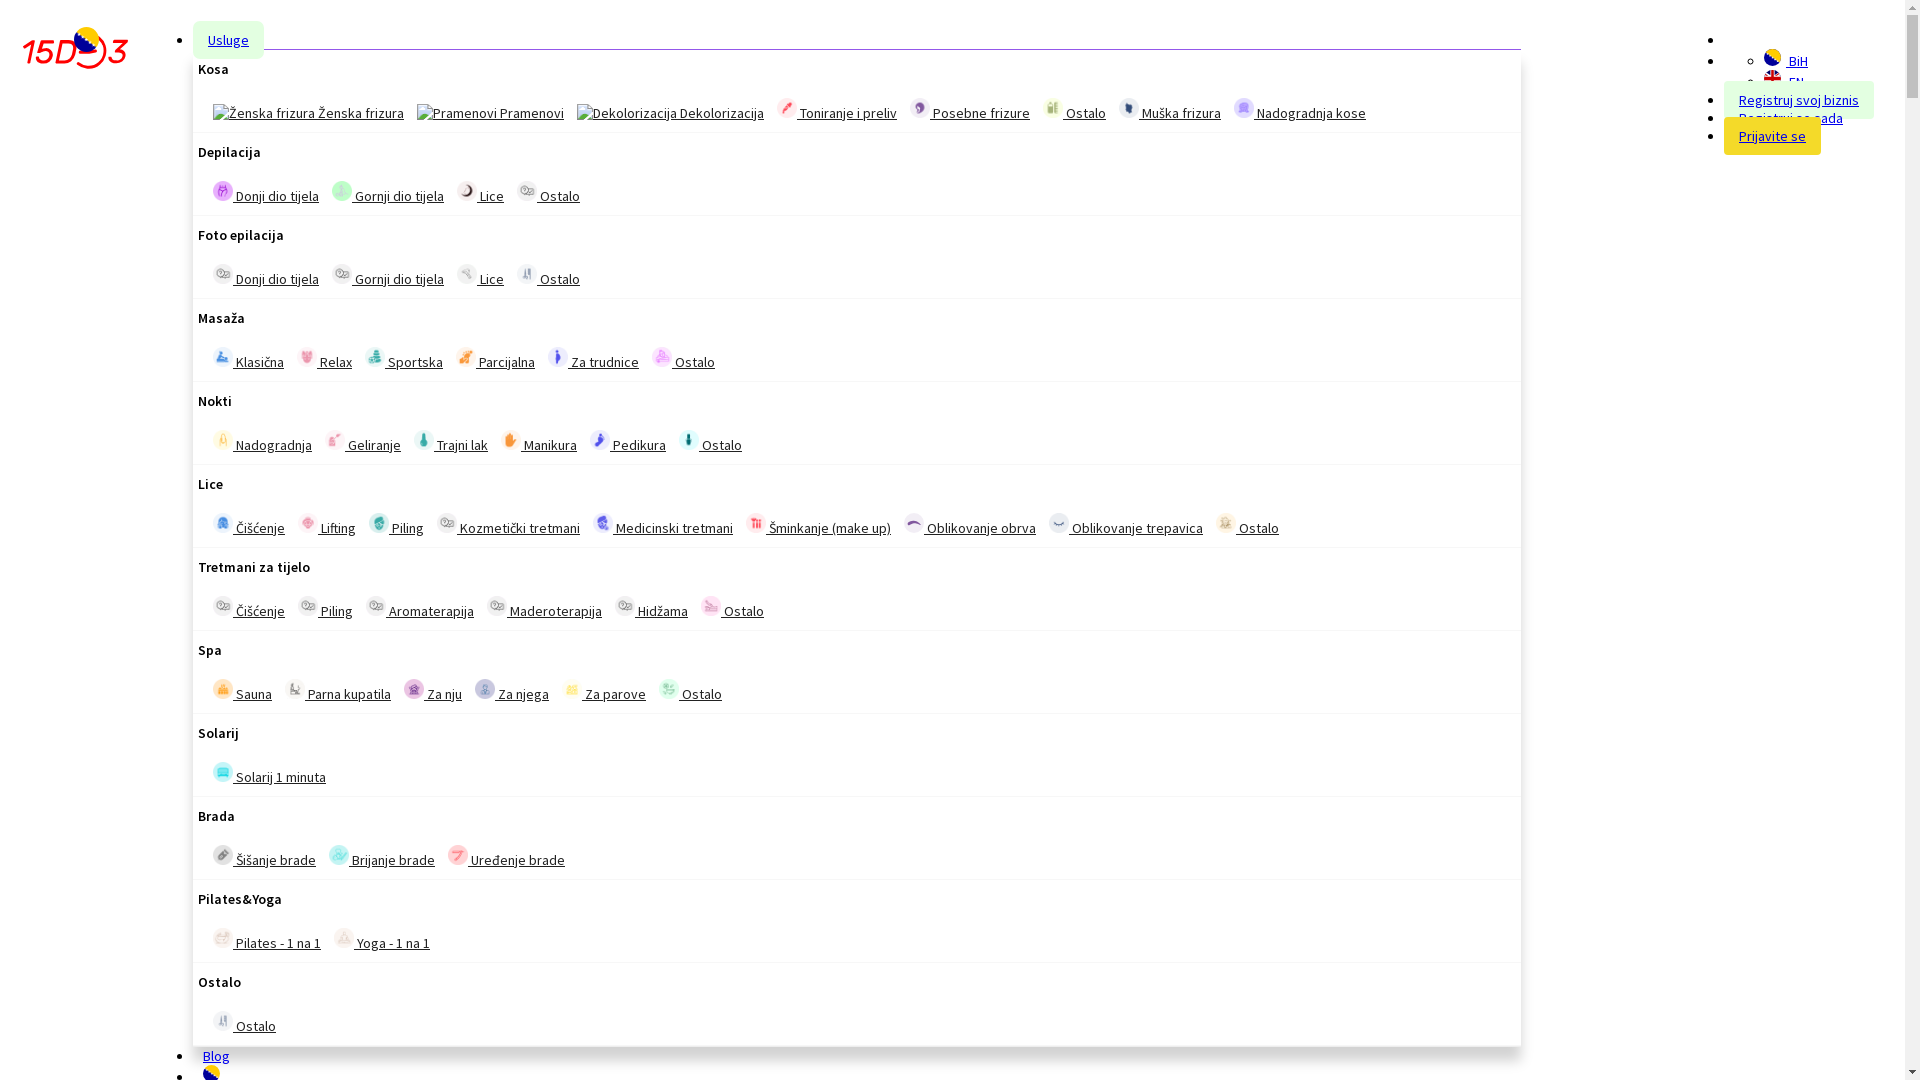 This screenshot has width=1920, height=1080. I want to click on Ostalo, so click(1053, 108).